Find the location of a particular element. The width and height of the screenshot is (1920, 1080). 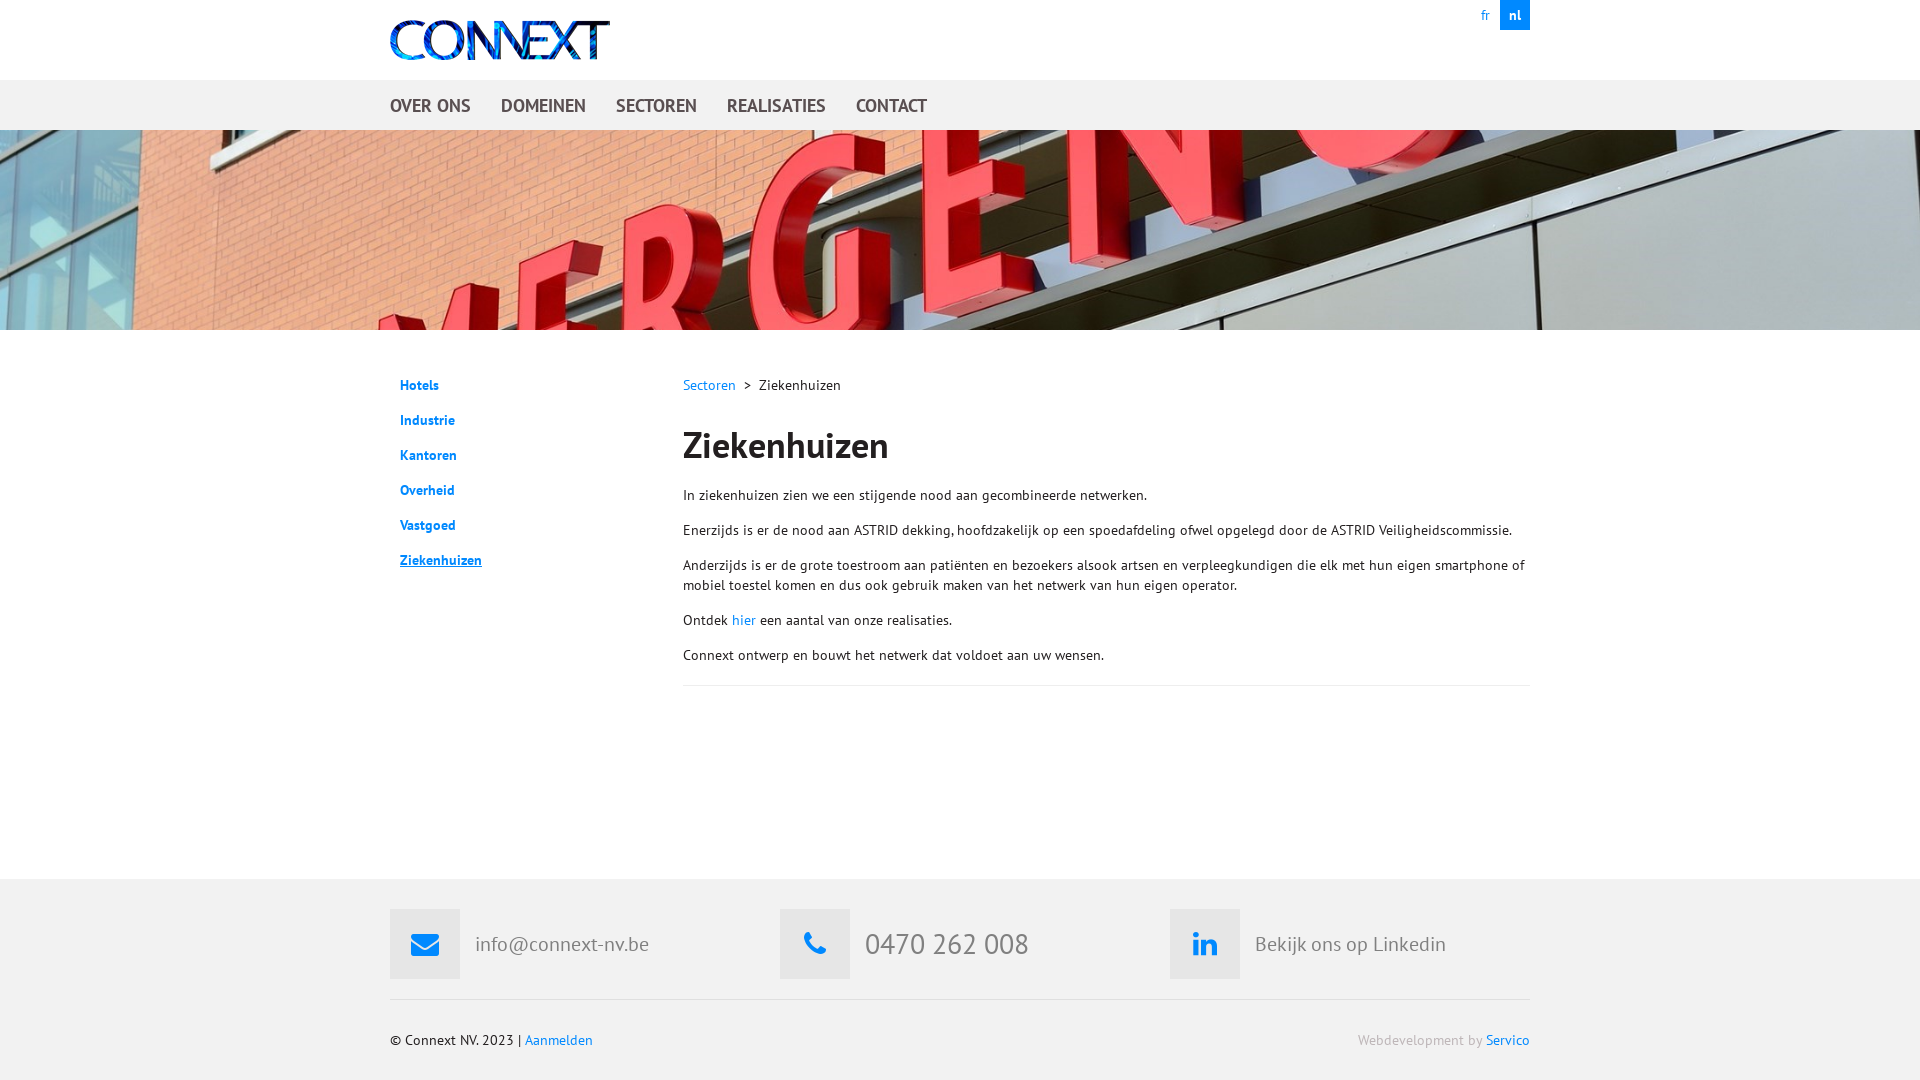

Servico is located at coordinates (1508, 1040).